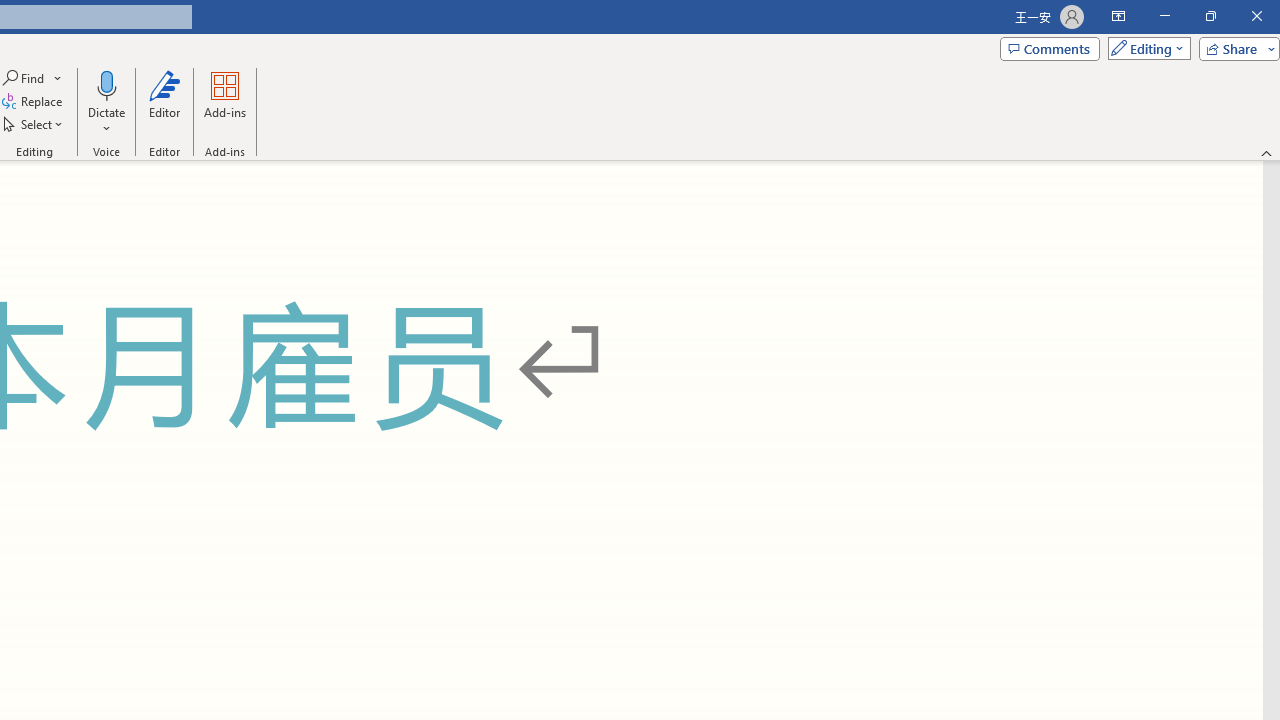  What do you see at coordinates (1267, 152) in the screenshot?
I see `Collapse the Ribbon` at bounding box center [1267, 152].